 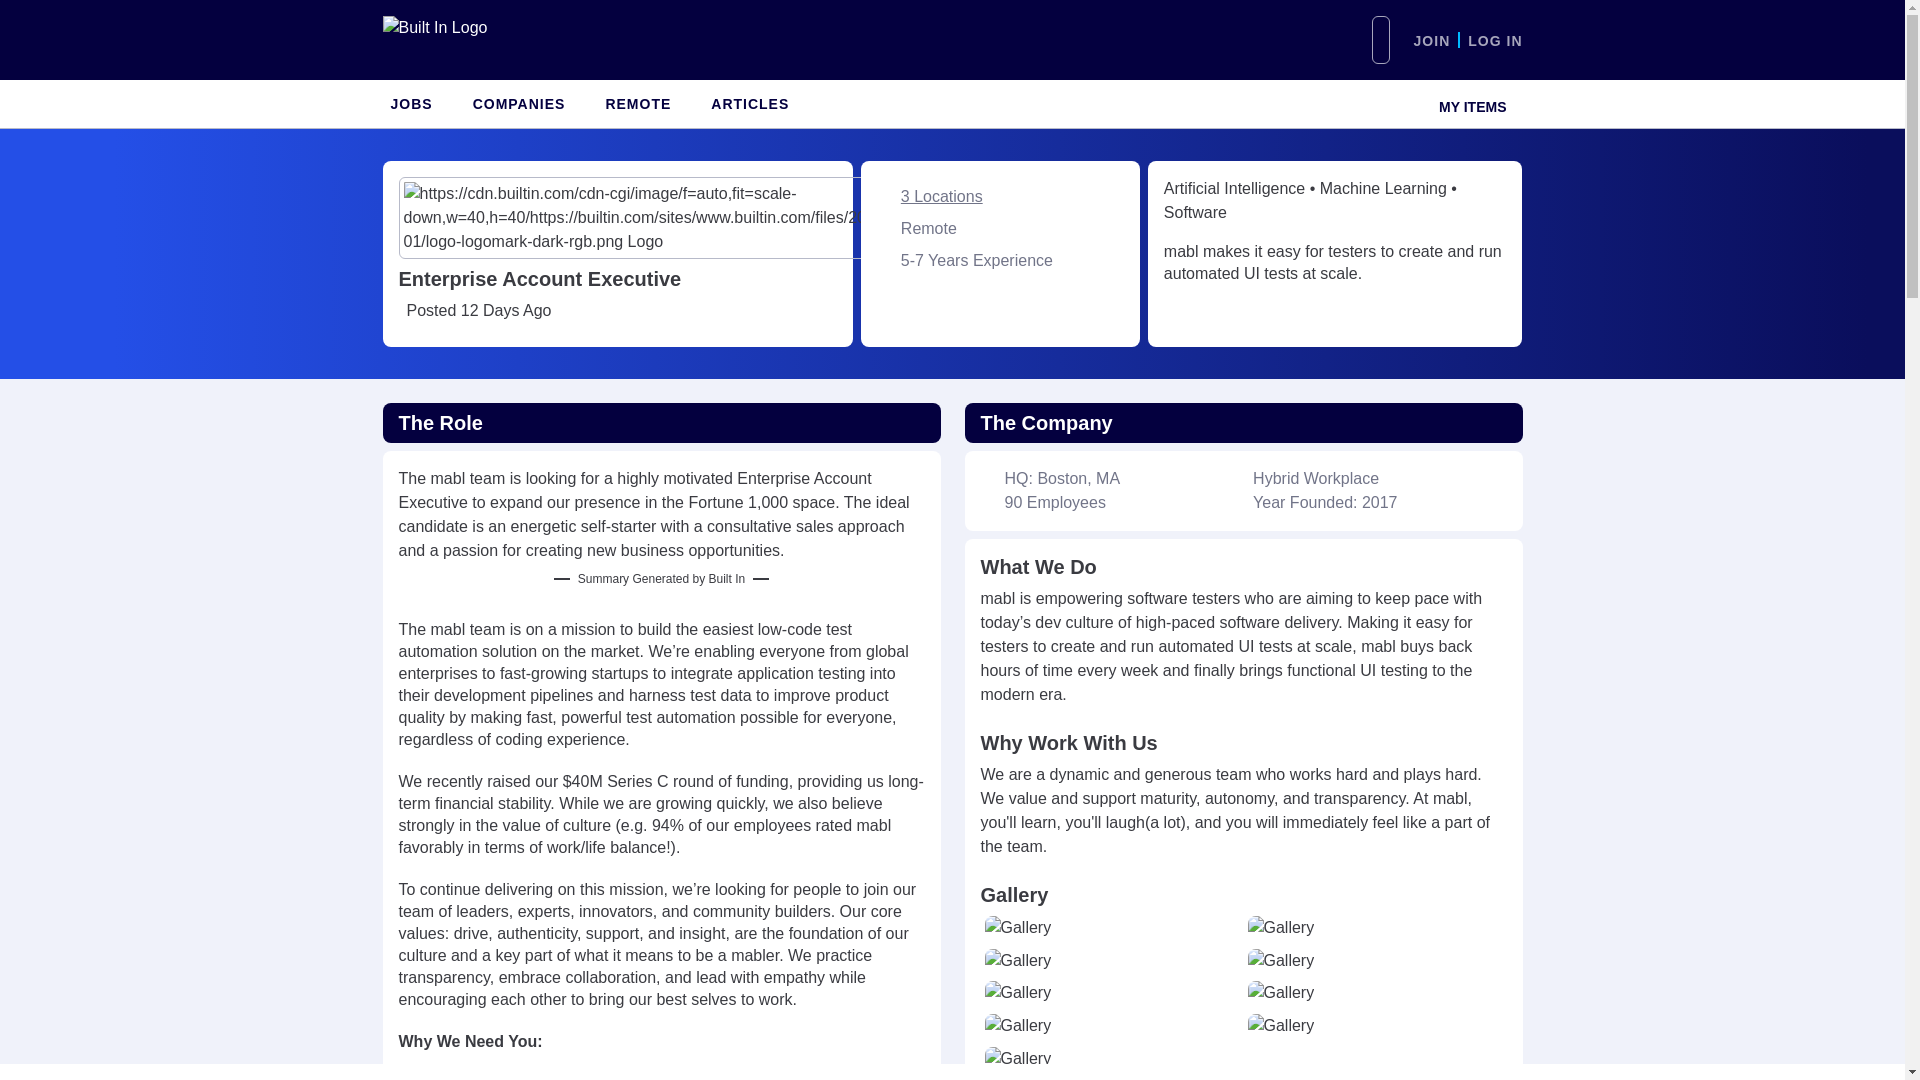 I want to click on JOBS, so click(x=410, y=104).